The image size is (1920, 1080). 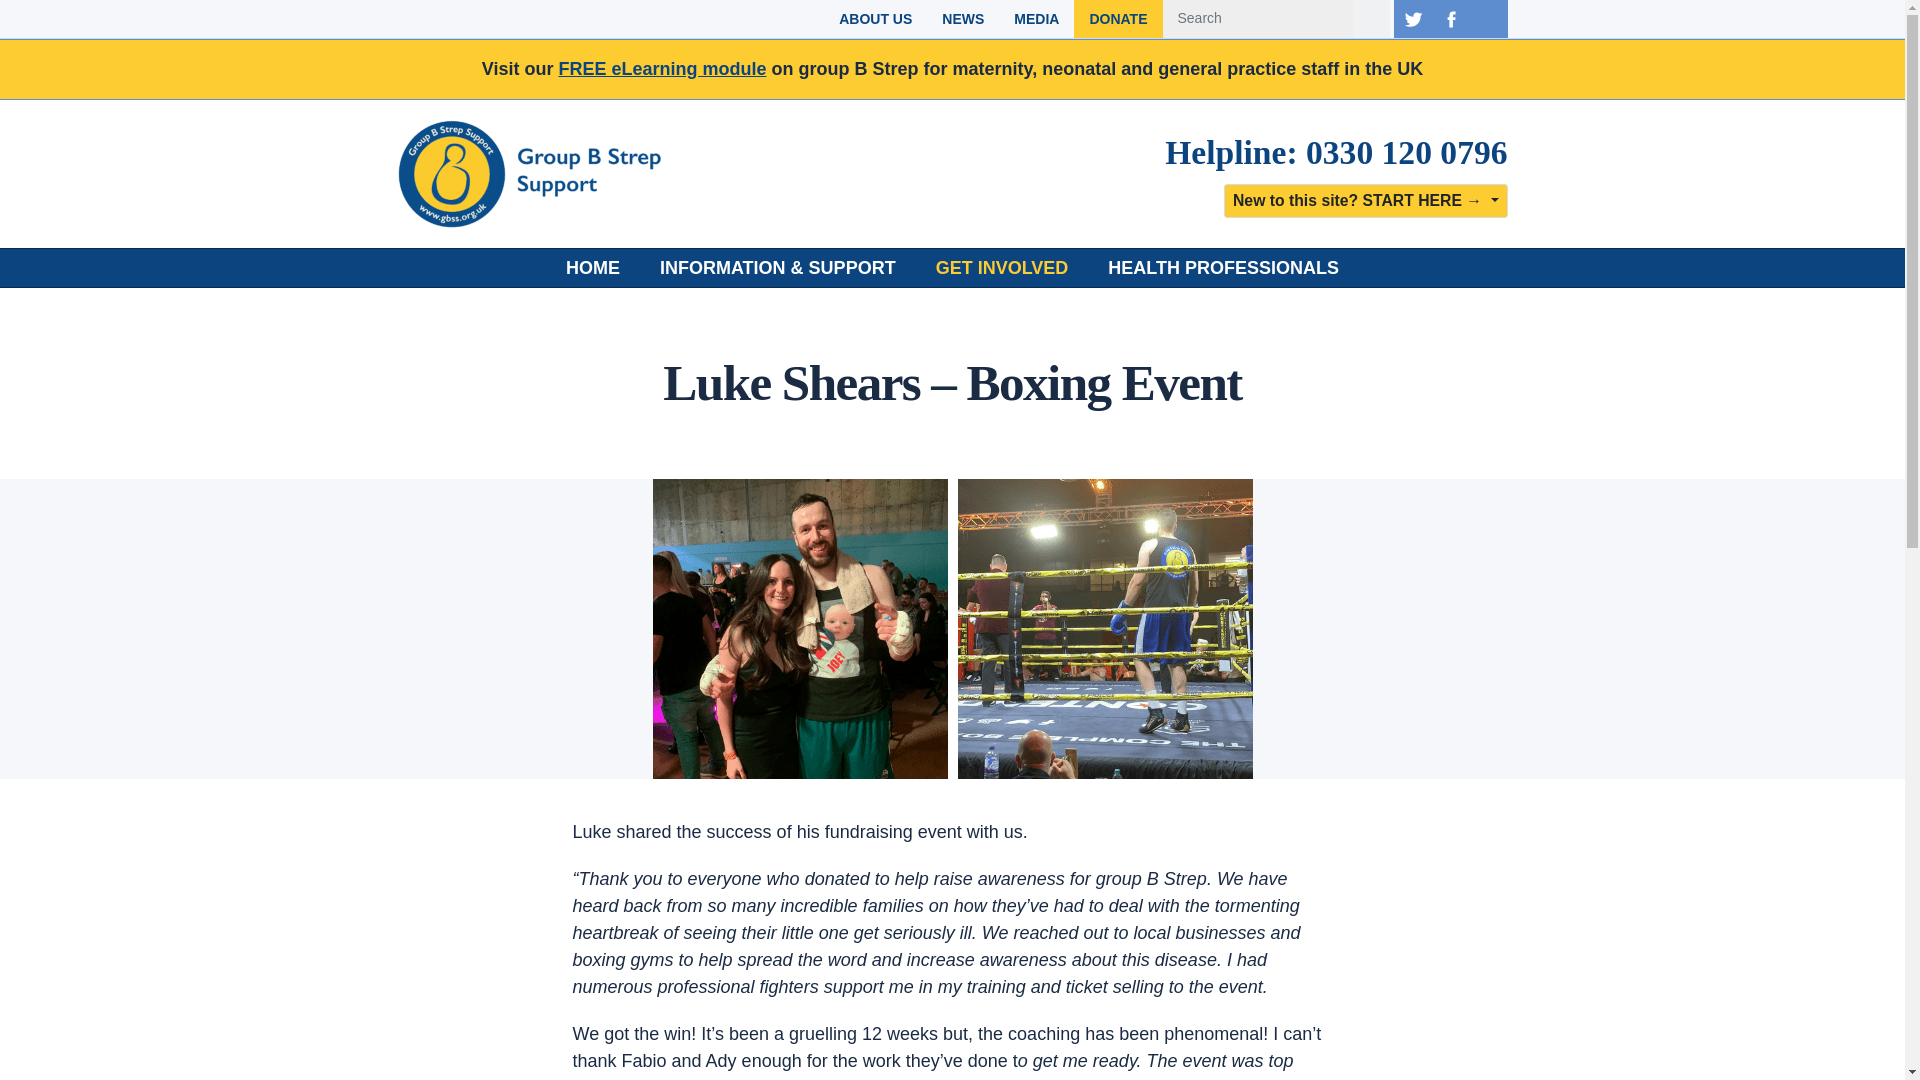 I want to click on MEDIA, so click(x=1036, y=18).